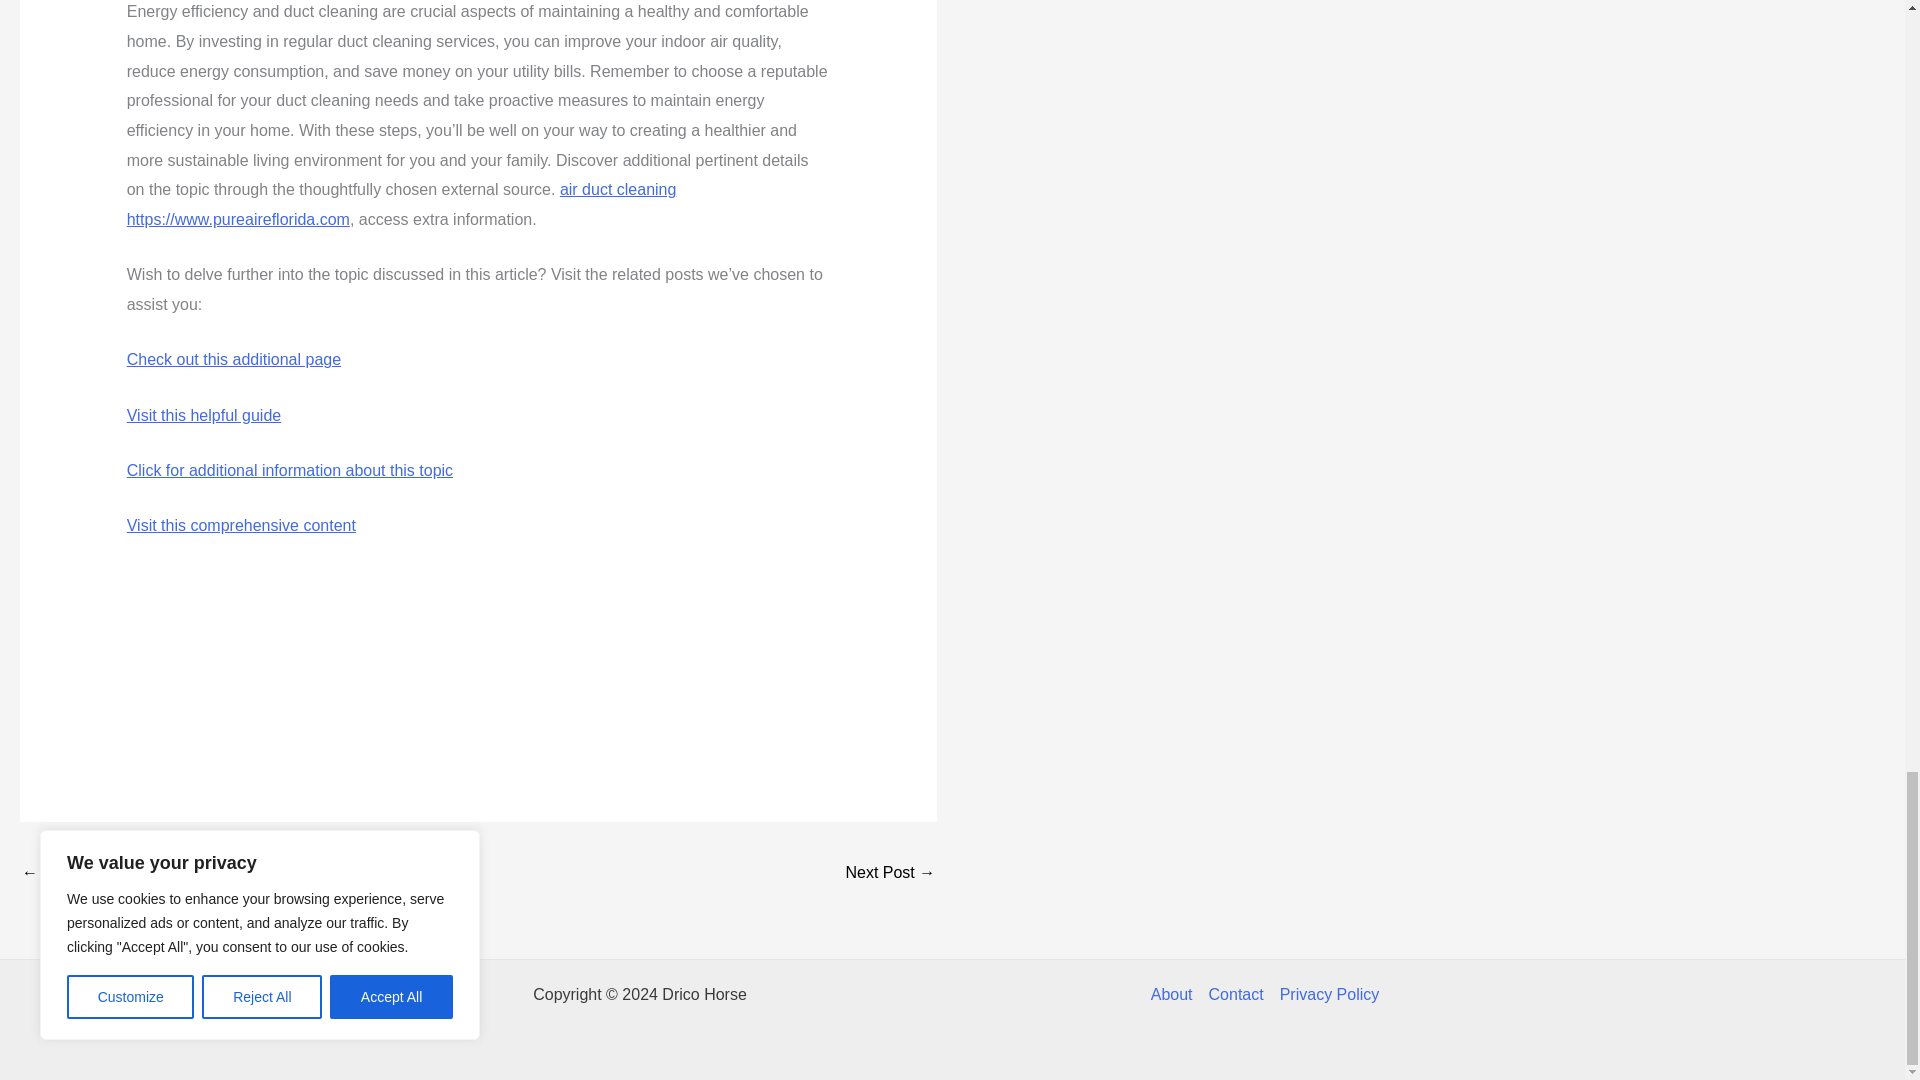 This screenshot has width=1920, height=1080. What do you see at coordinates (290, 470) in the screenshot?
I see `Click for additional information about this topic` at bounding box center [290, 470].